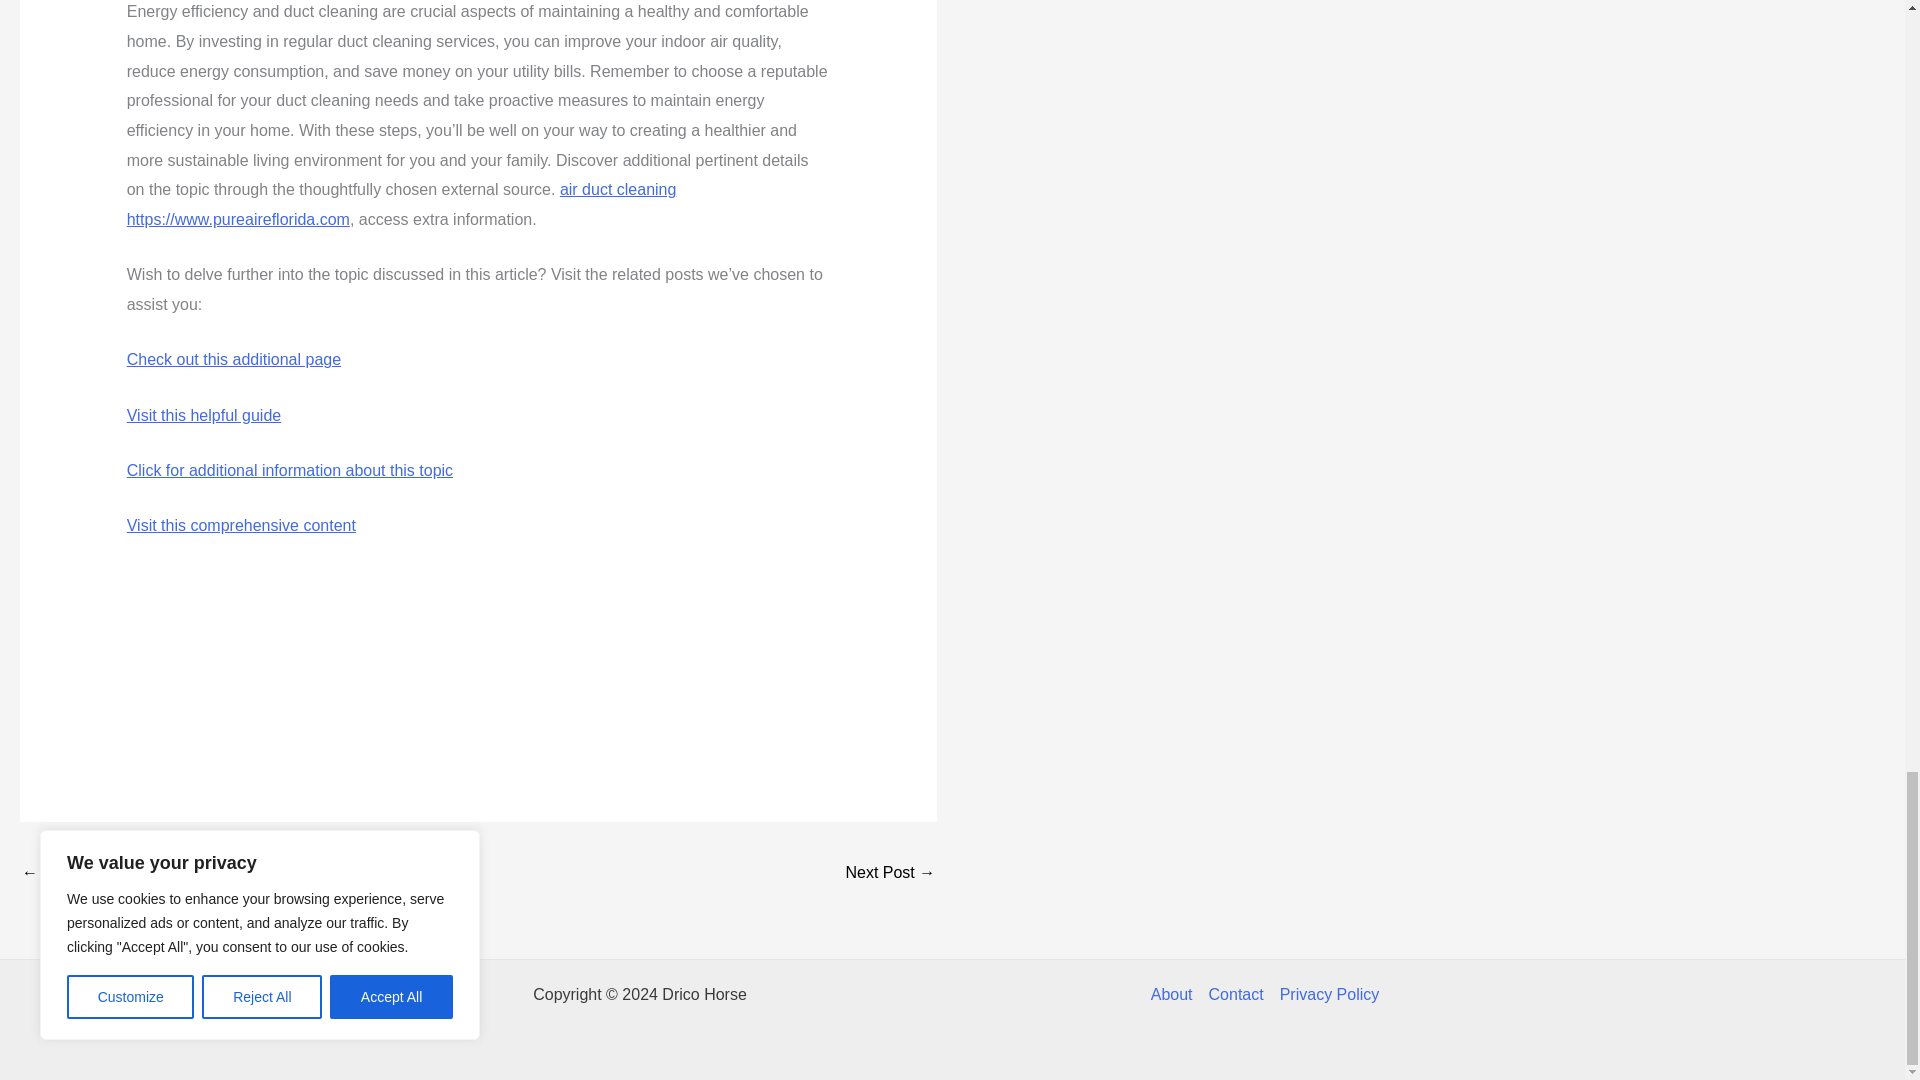 This screenshot has width=1920, height=1080. What do you see at coordinates (290, 470) in the screenshot?
I see `Click for additional information about this topic` at bounding box center [290, 470].